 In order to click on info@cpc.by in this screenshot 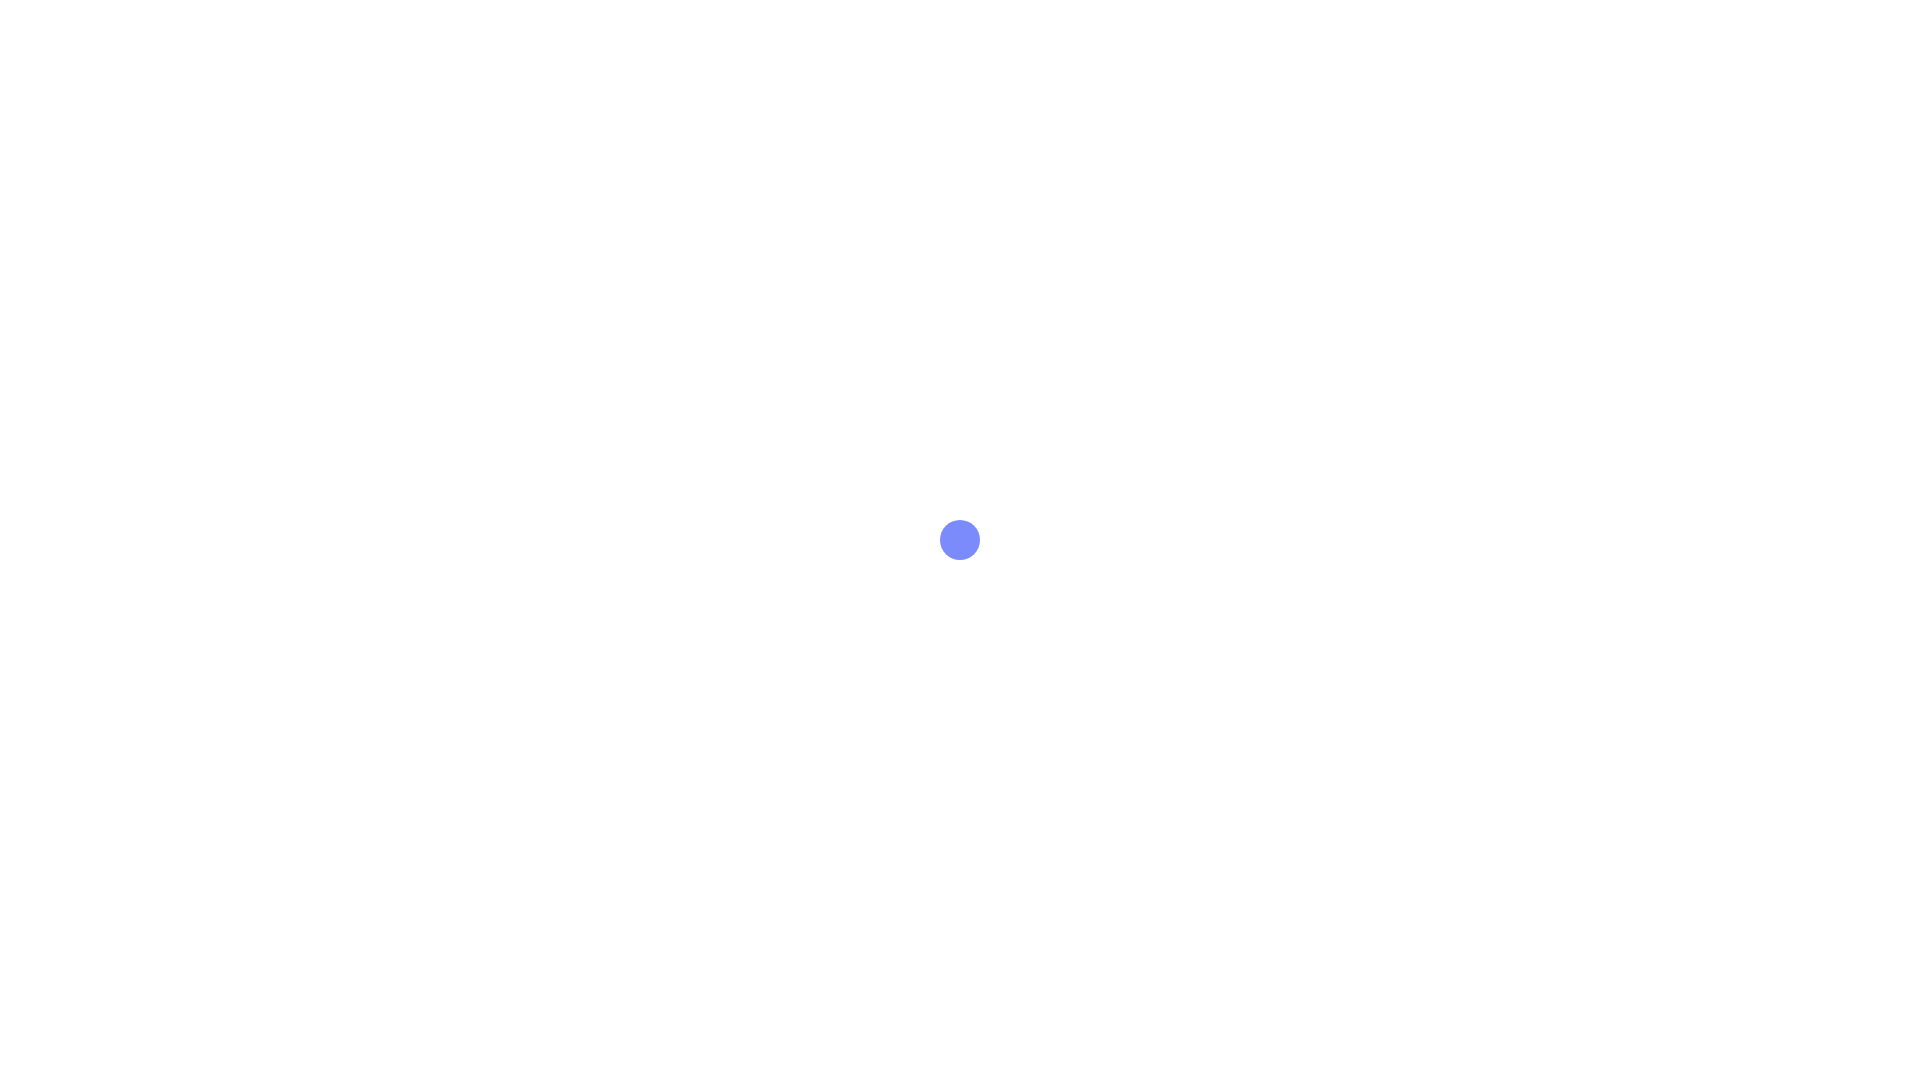, I will do `click(960, 476)`.